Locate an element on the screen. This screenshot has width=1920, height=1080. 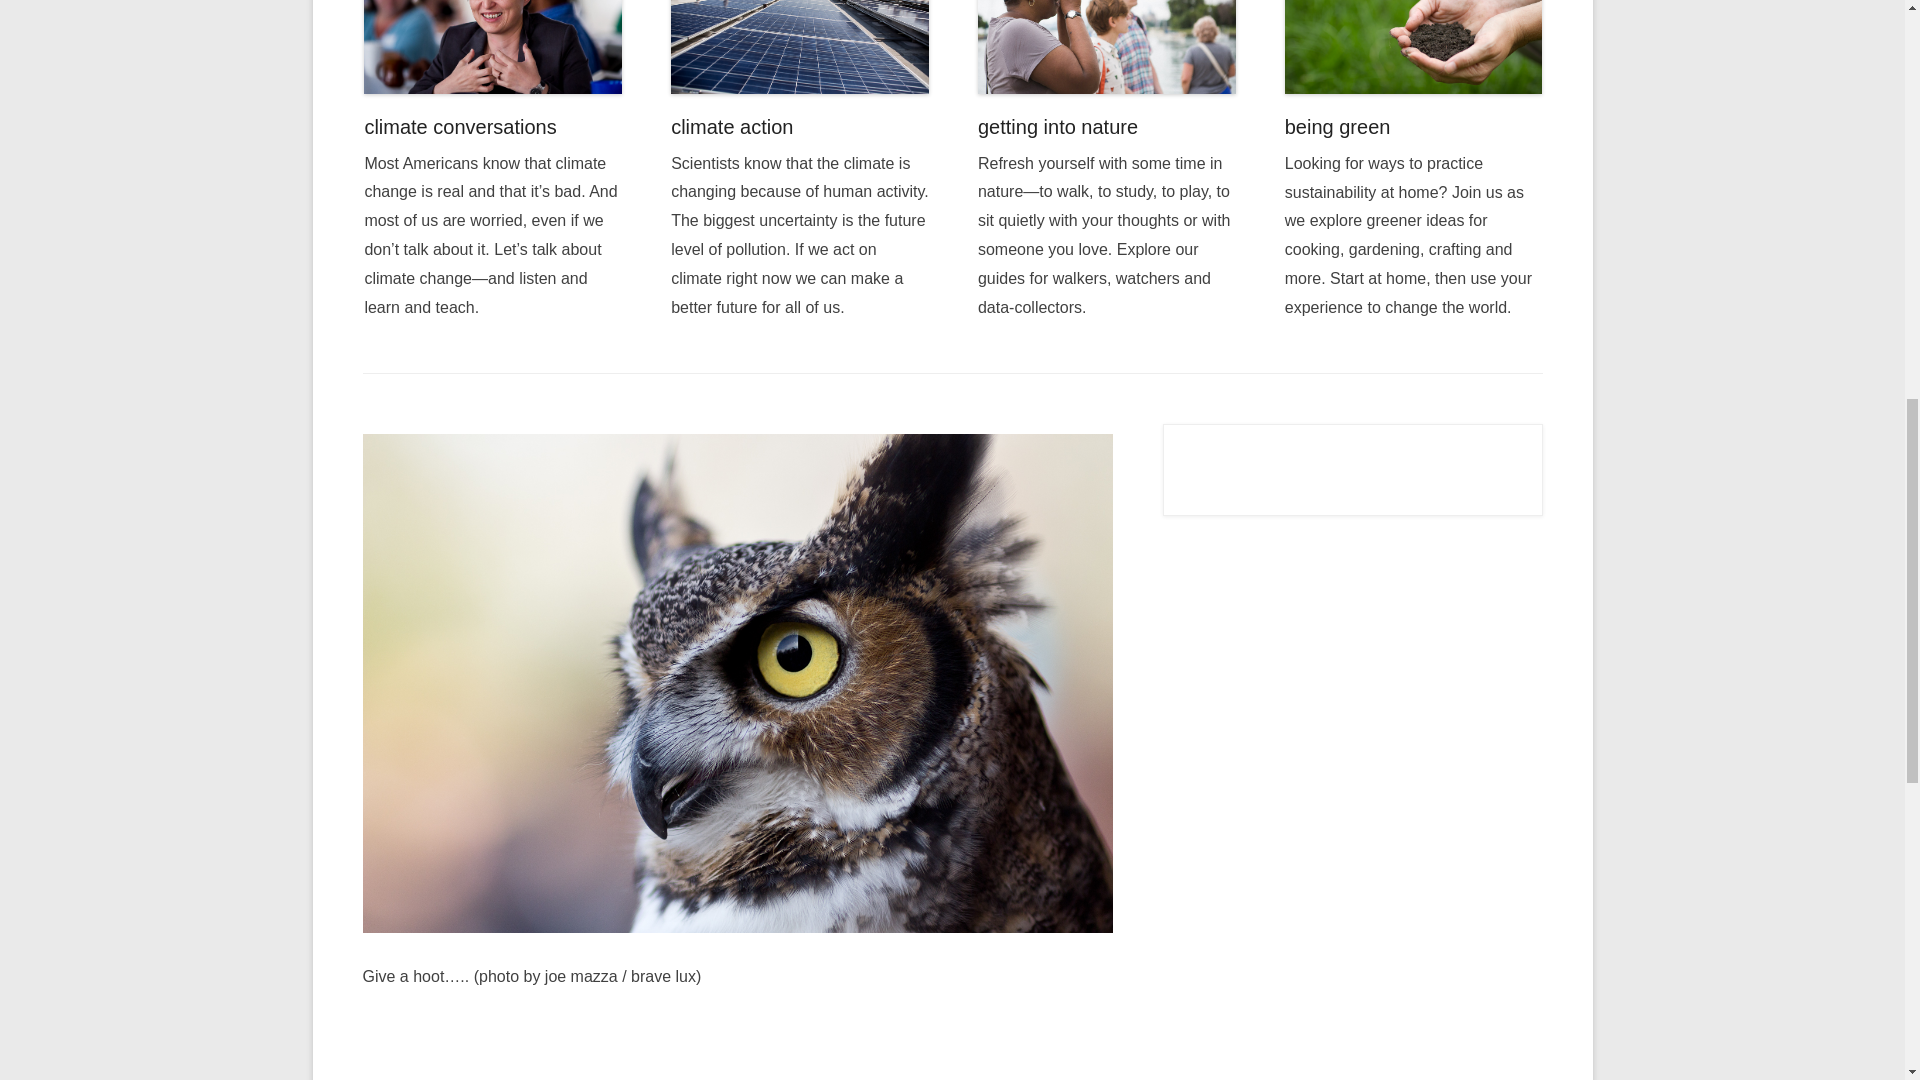
getting into nature is located at coordinates (1106, 46).